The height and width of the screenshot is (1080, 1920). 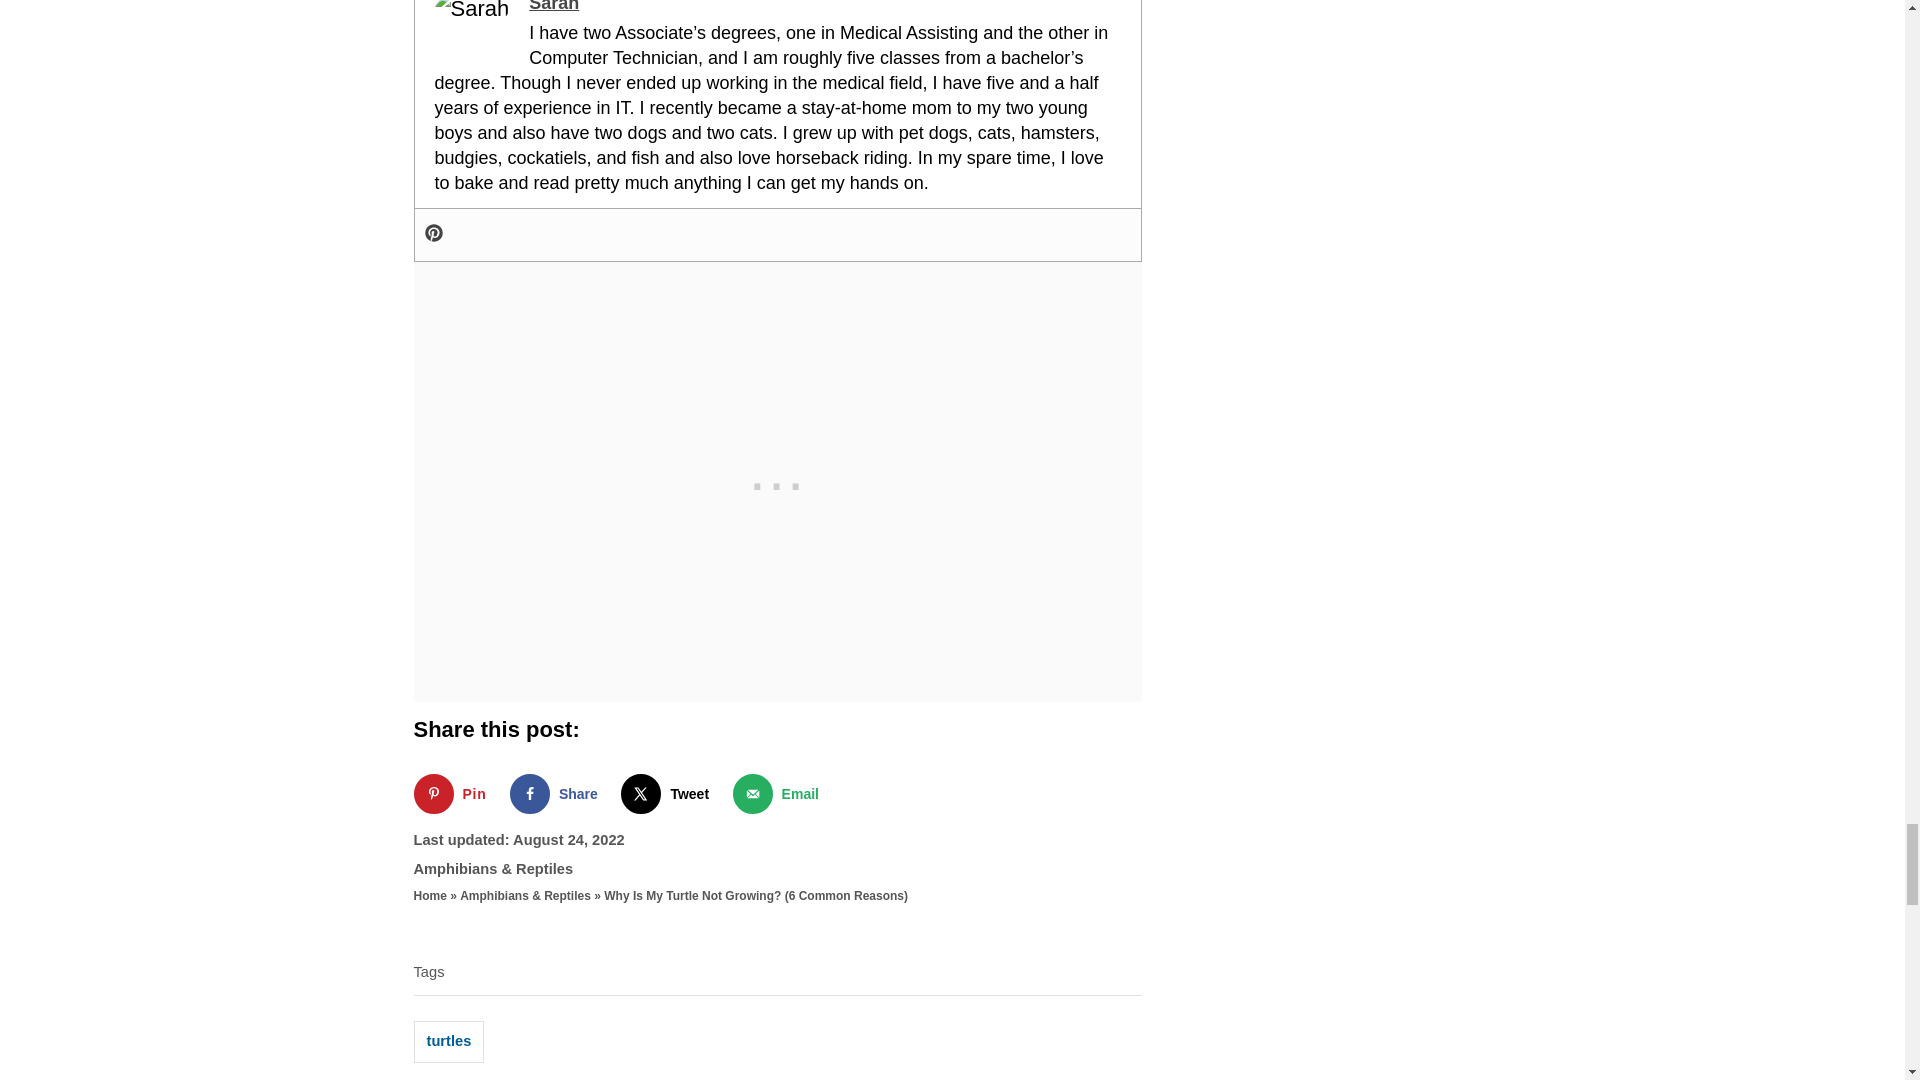 What do you see at coordinates (780, 794) in the screenshot?
I see `Email` at bounding box center [780, 794].